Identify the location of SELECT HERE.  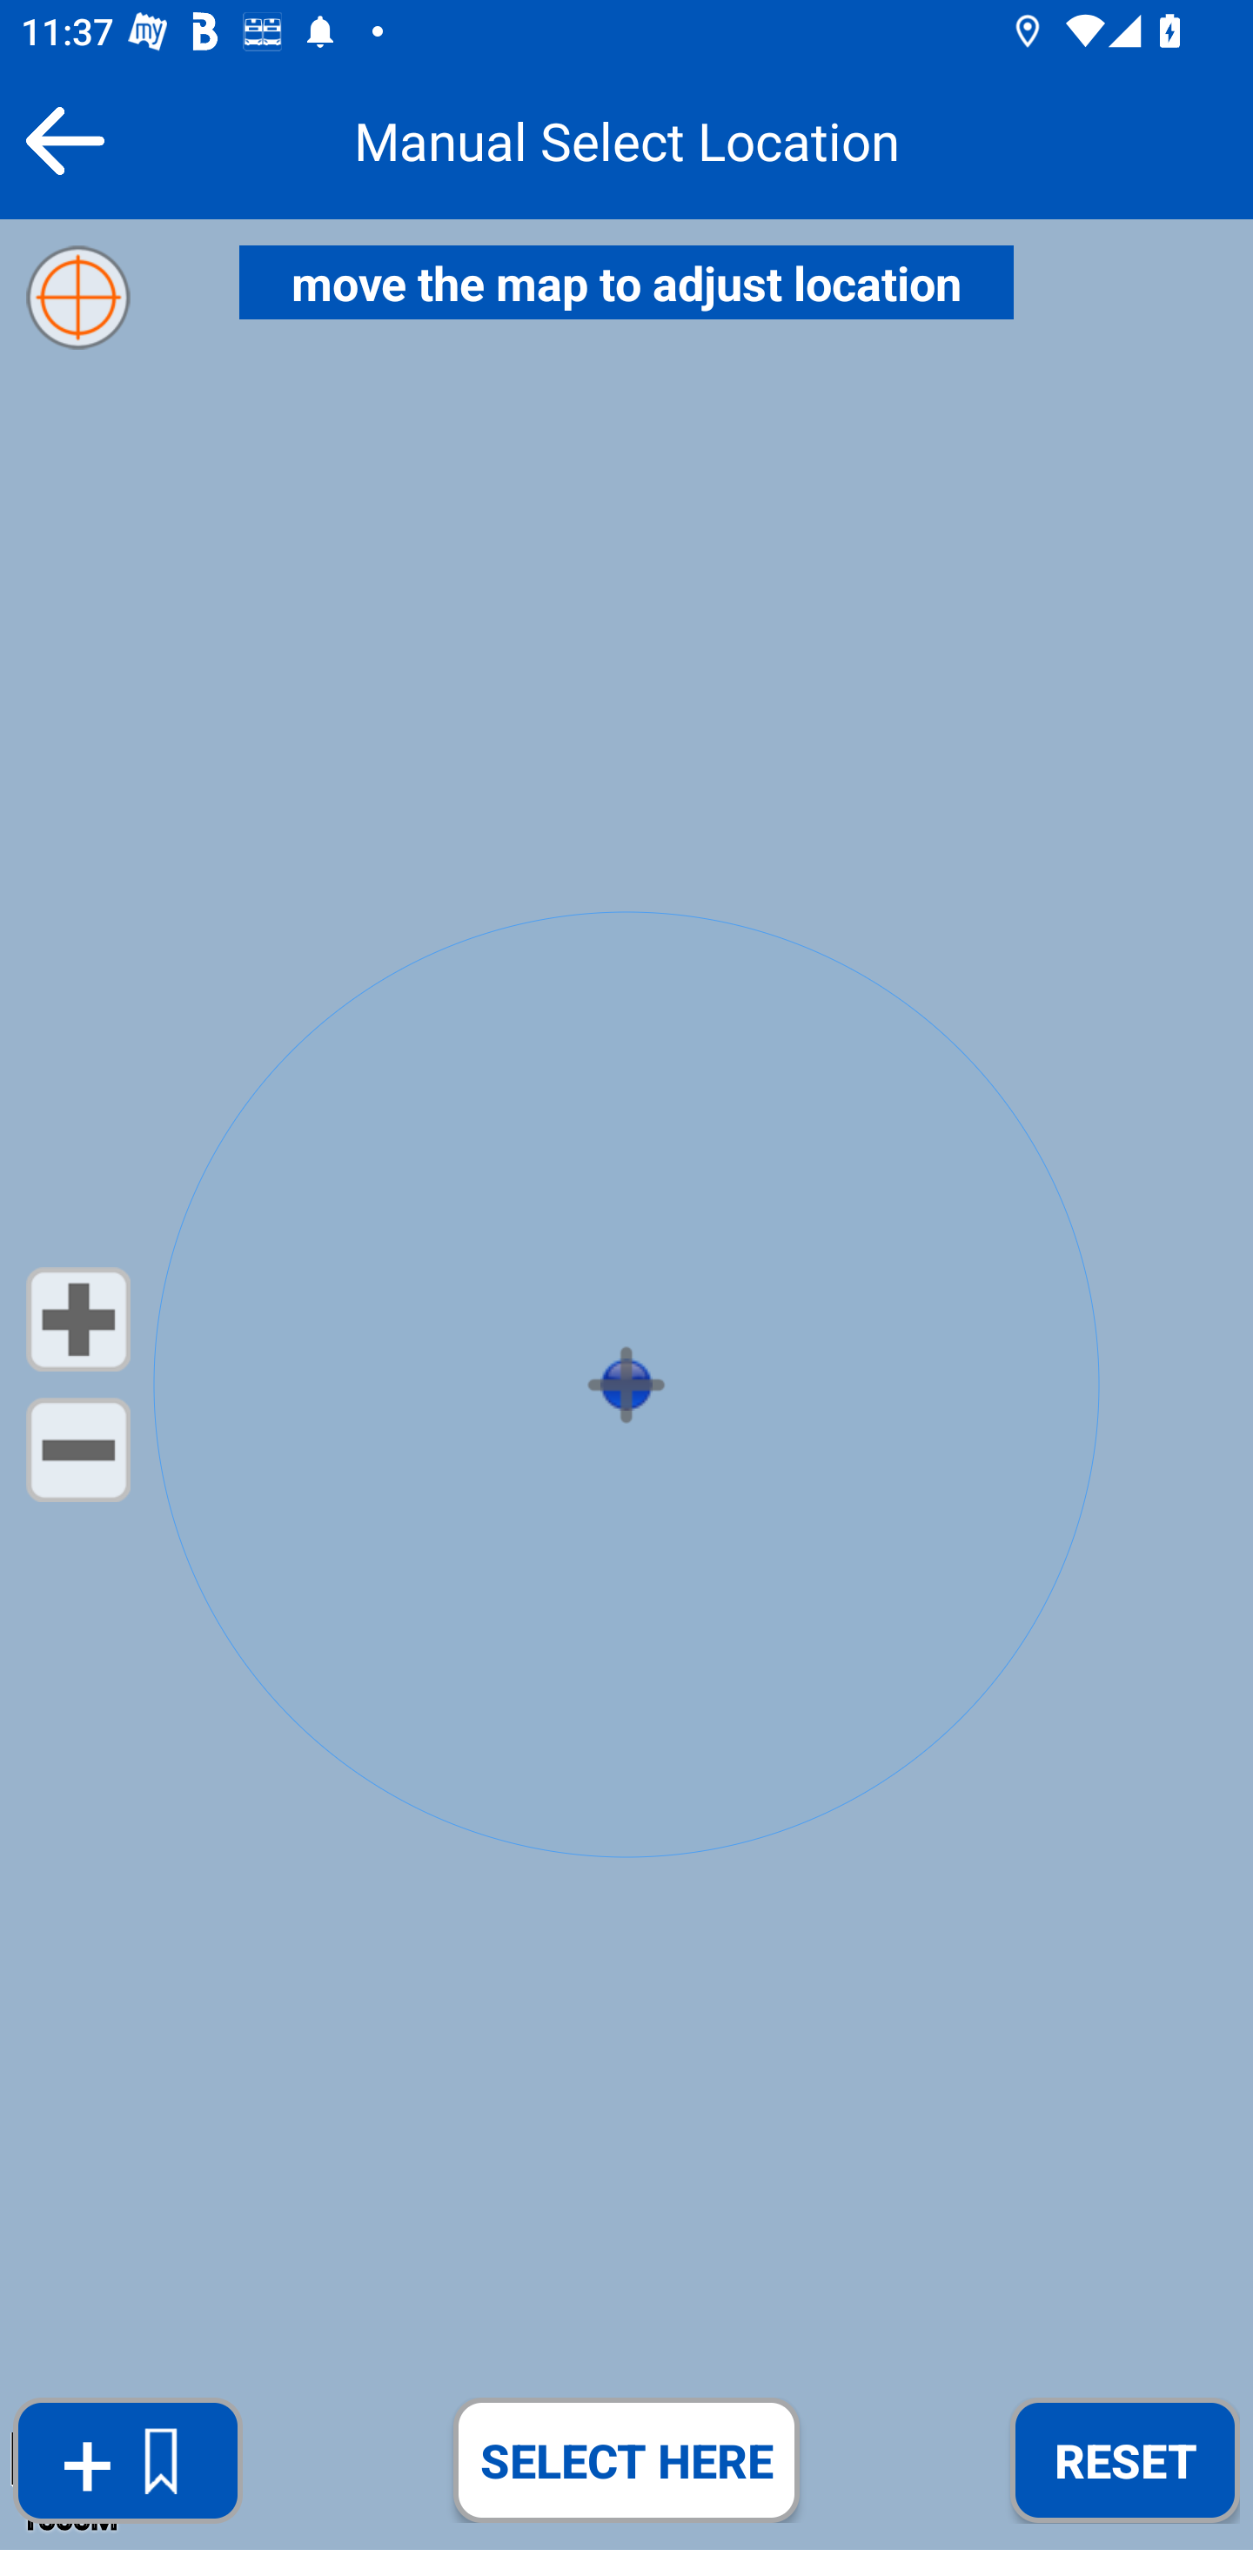
(626, 2459).